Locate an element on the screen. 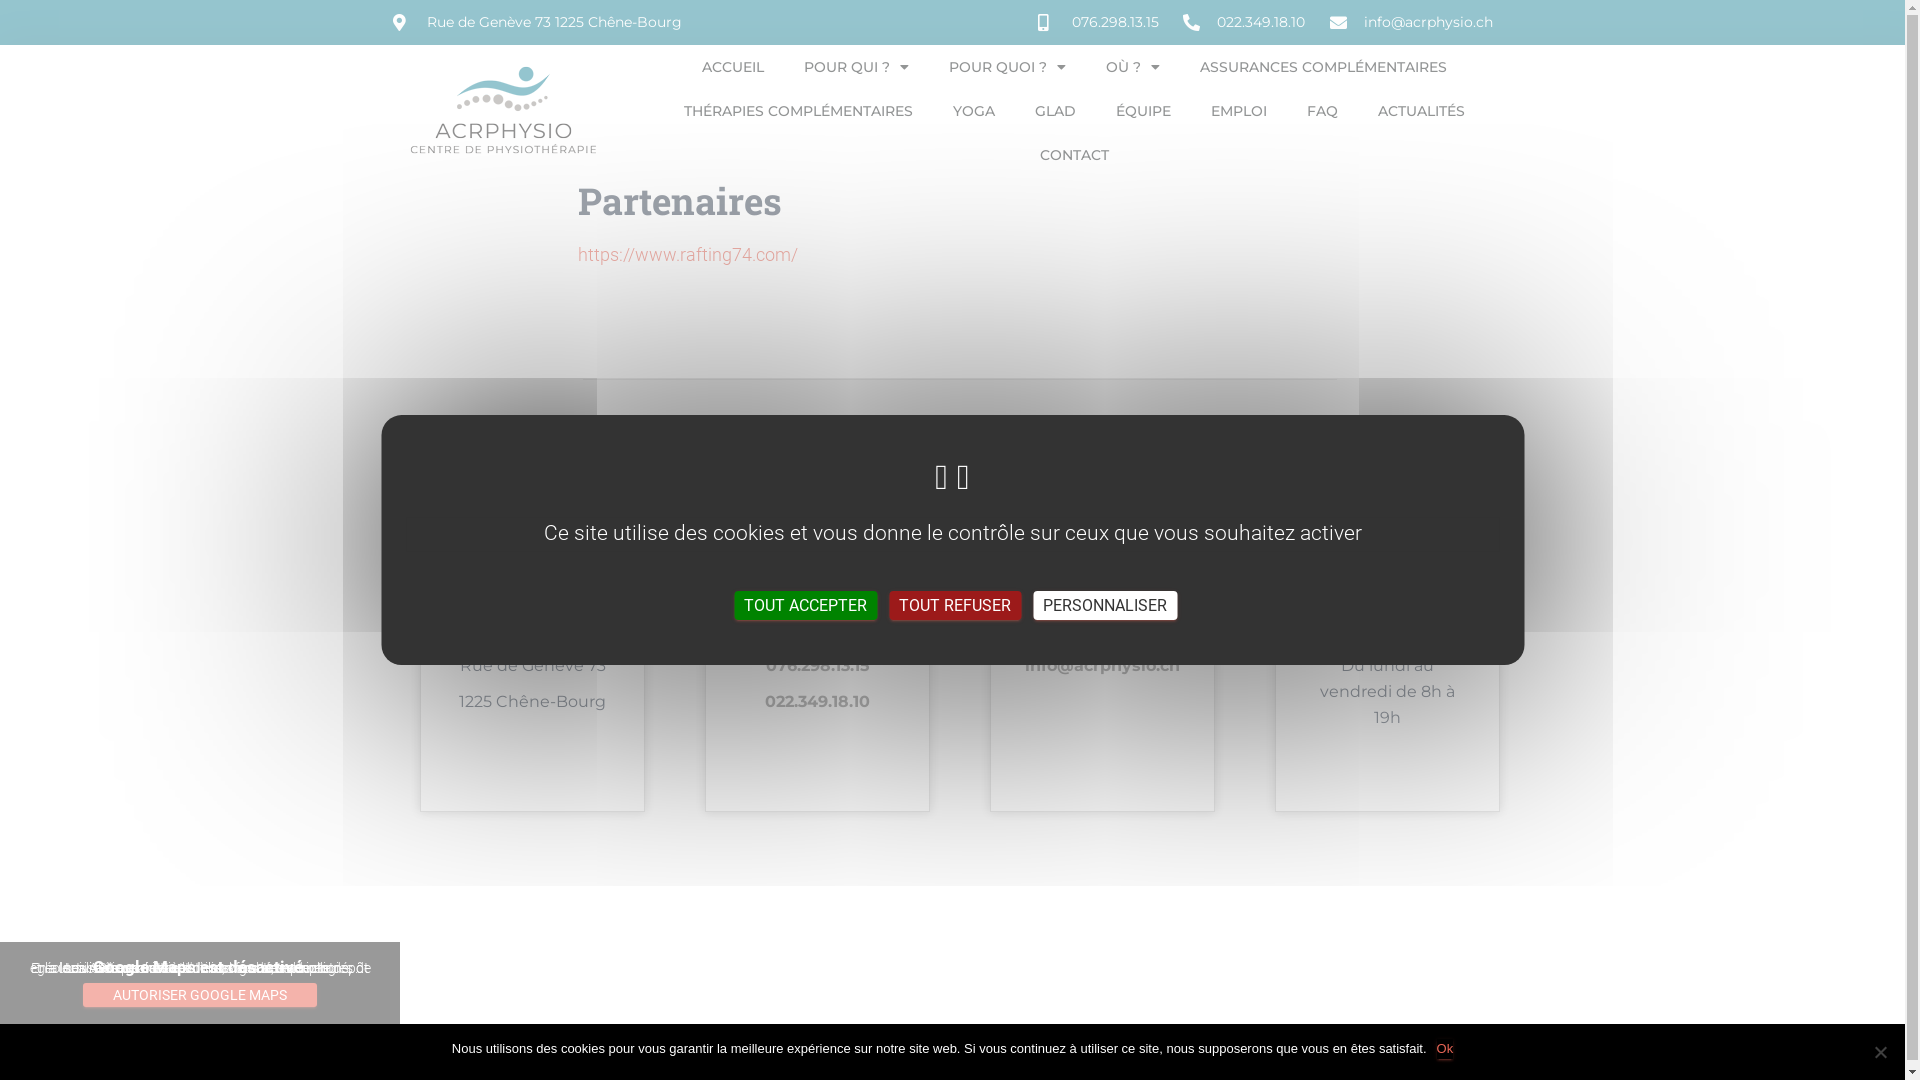 The image size is (1920, 1080). ACCUEIL is located at coordinates (733, 67).